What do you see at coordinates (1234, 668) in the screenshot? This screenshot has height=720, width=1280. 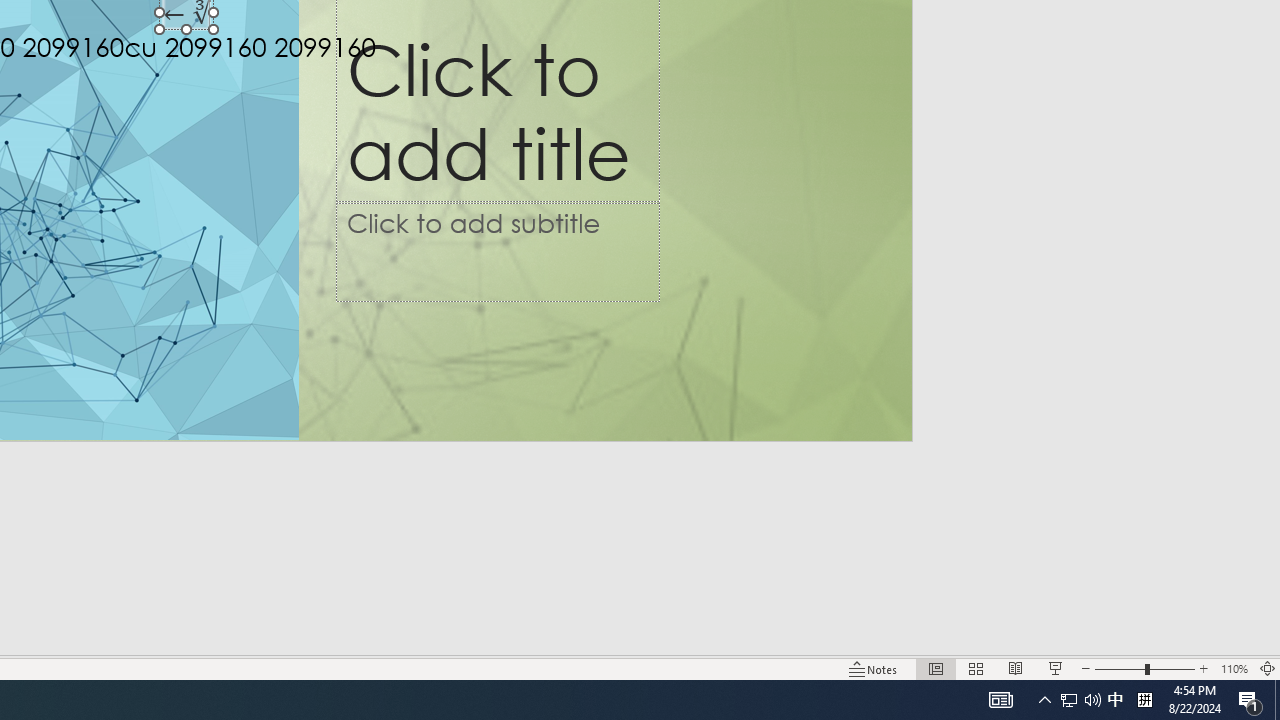 I see `Zoom 110%` at bounding box center [1234, 668].